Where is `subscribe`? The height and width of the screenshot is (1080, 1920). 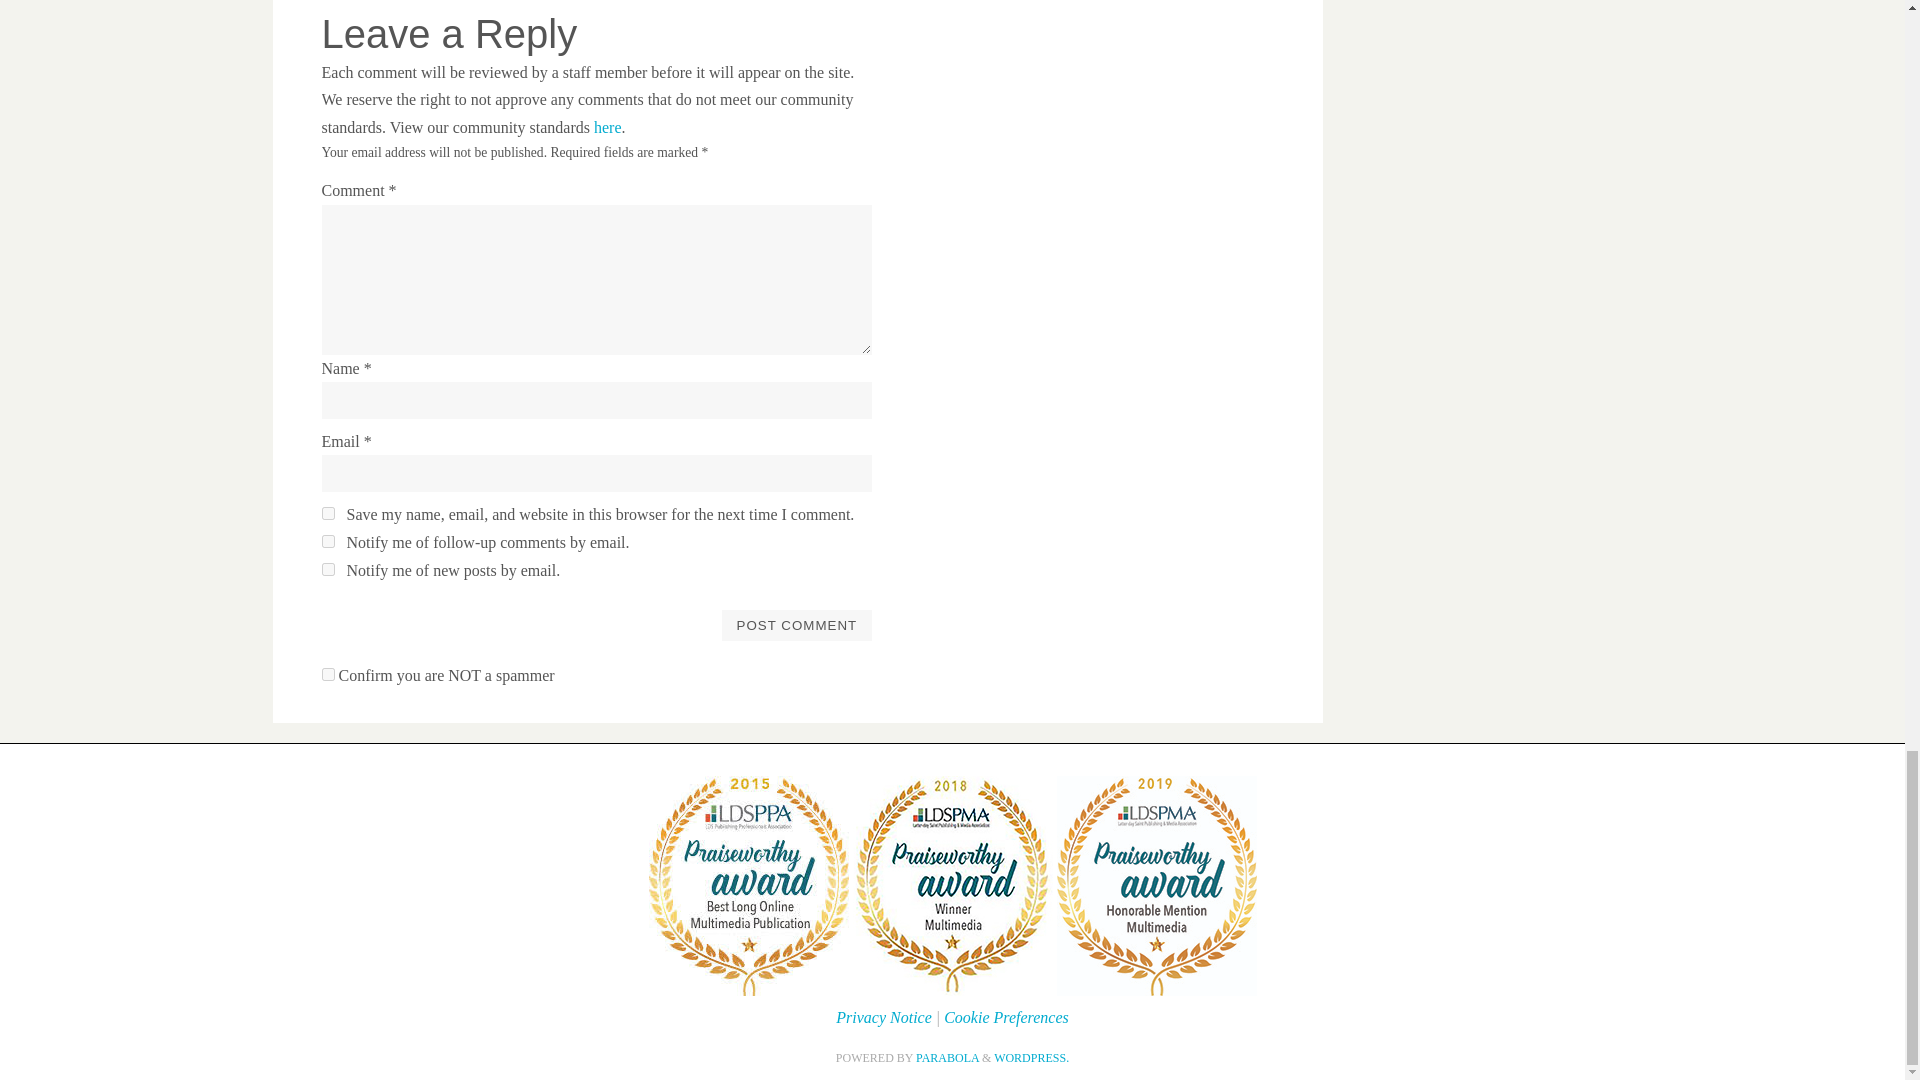 subscribe is located at coordinates (328, 540).